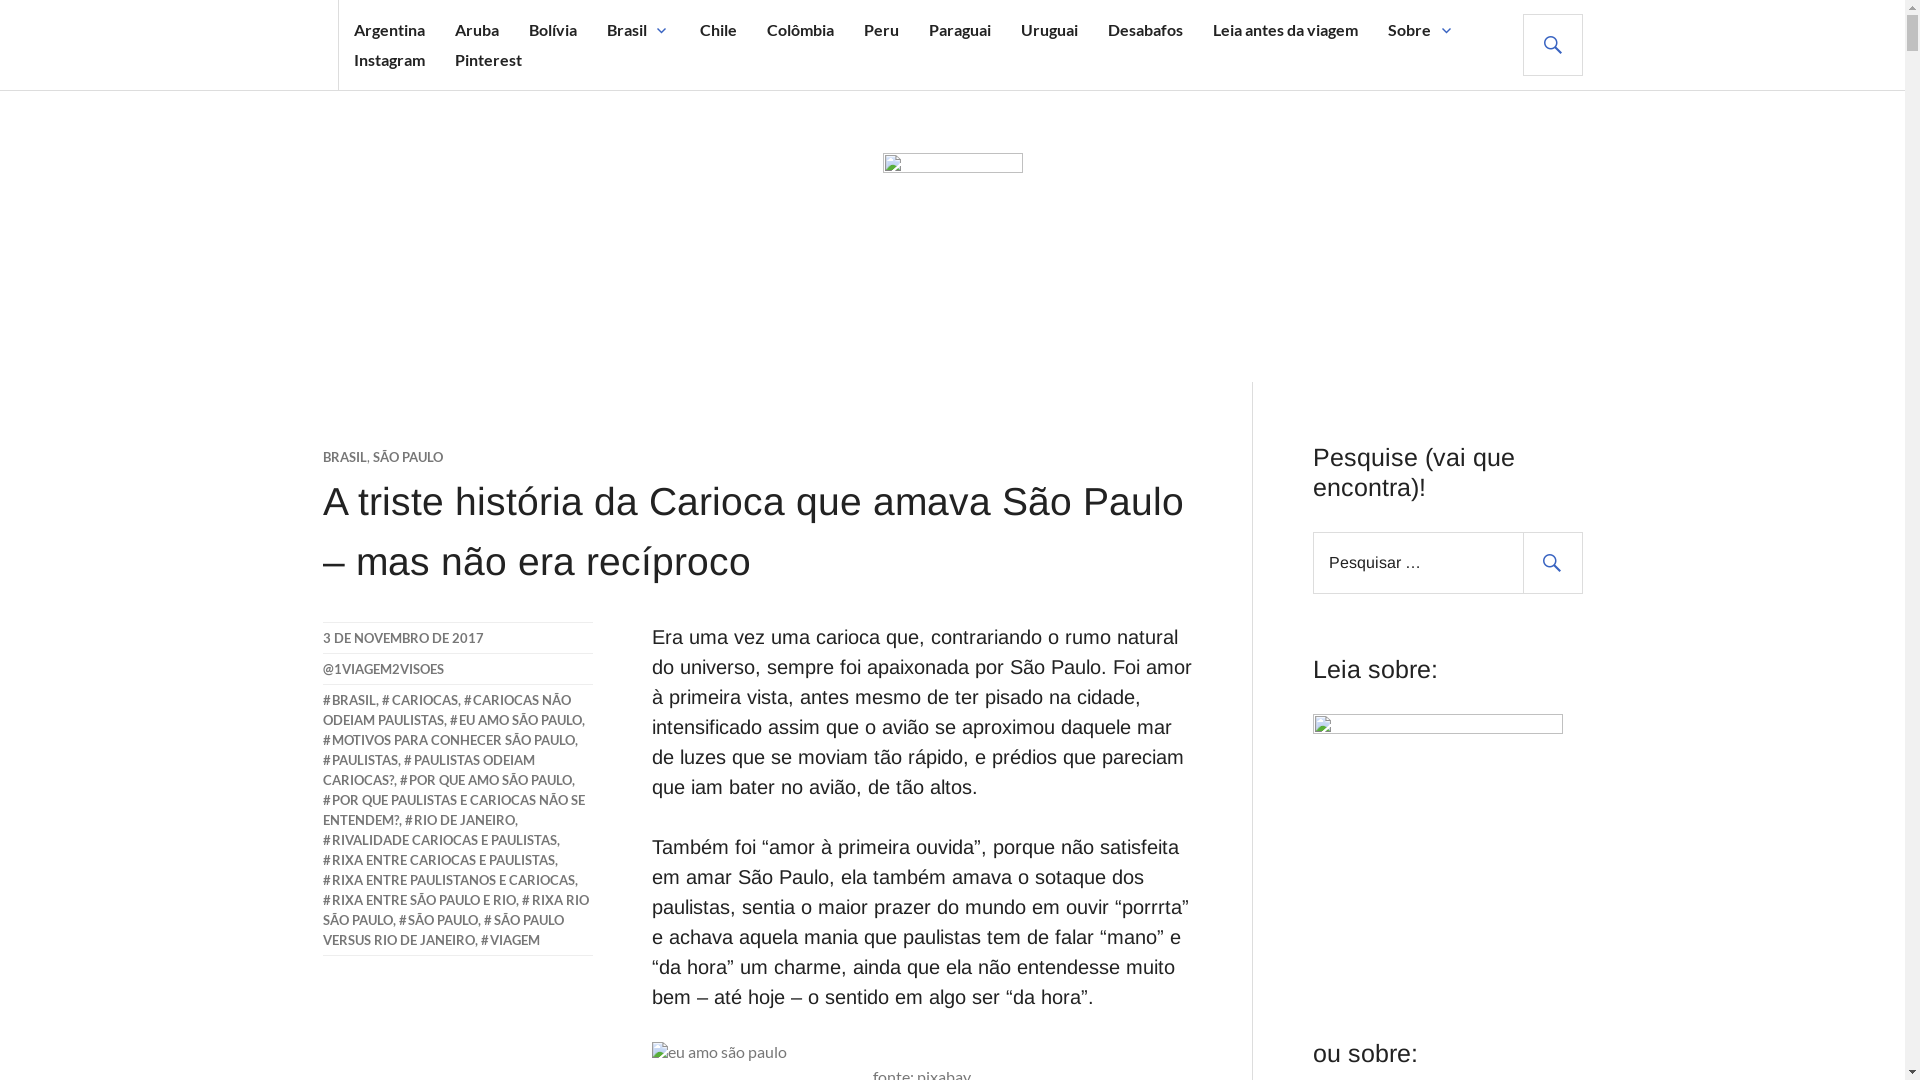 The width and height of the screenshot is (1920, 1080). I want to click on CARIOCAS, so click(420, 700).